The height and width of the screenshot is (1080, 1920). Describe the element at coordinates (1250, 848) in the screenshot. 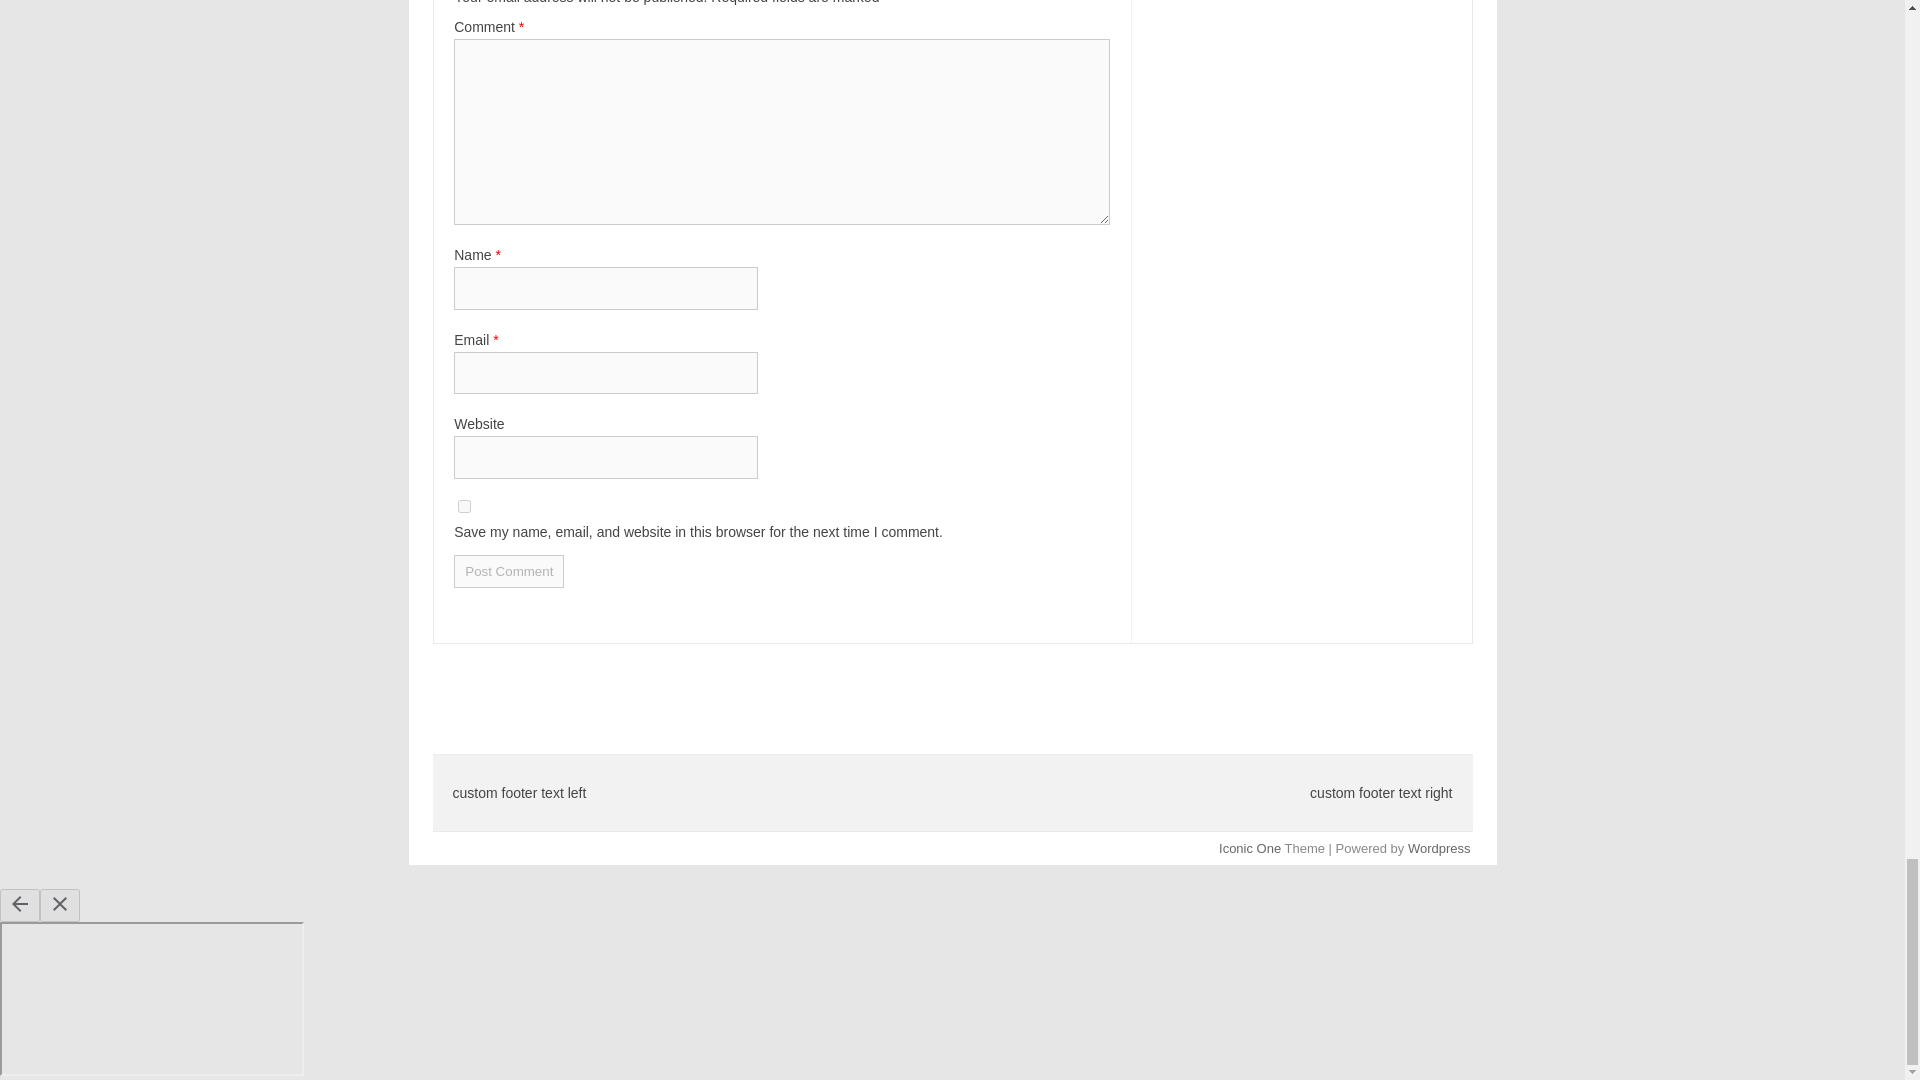

I see `Iconic One` at that location.